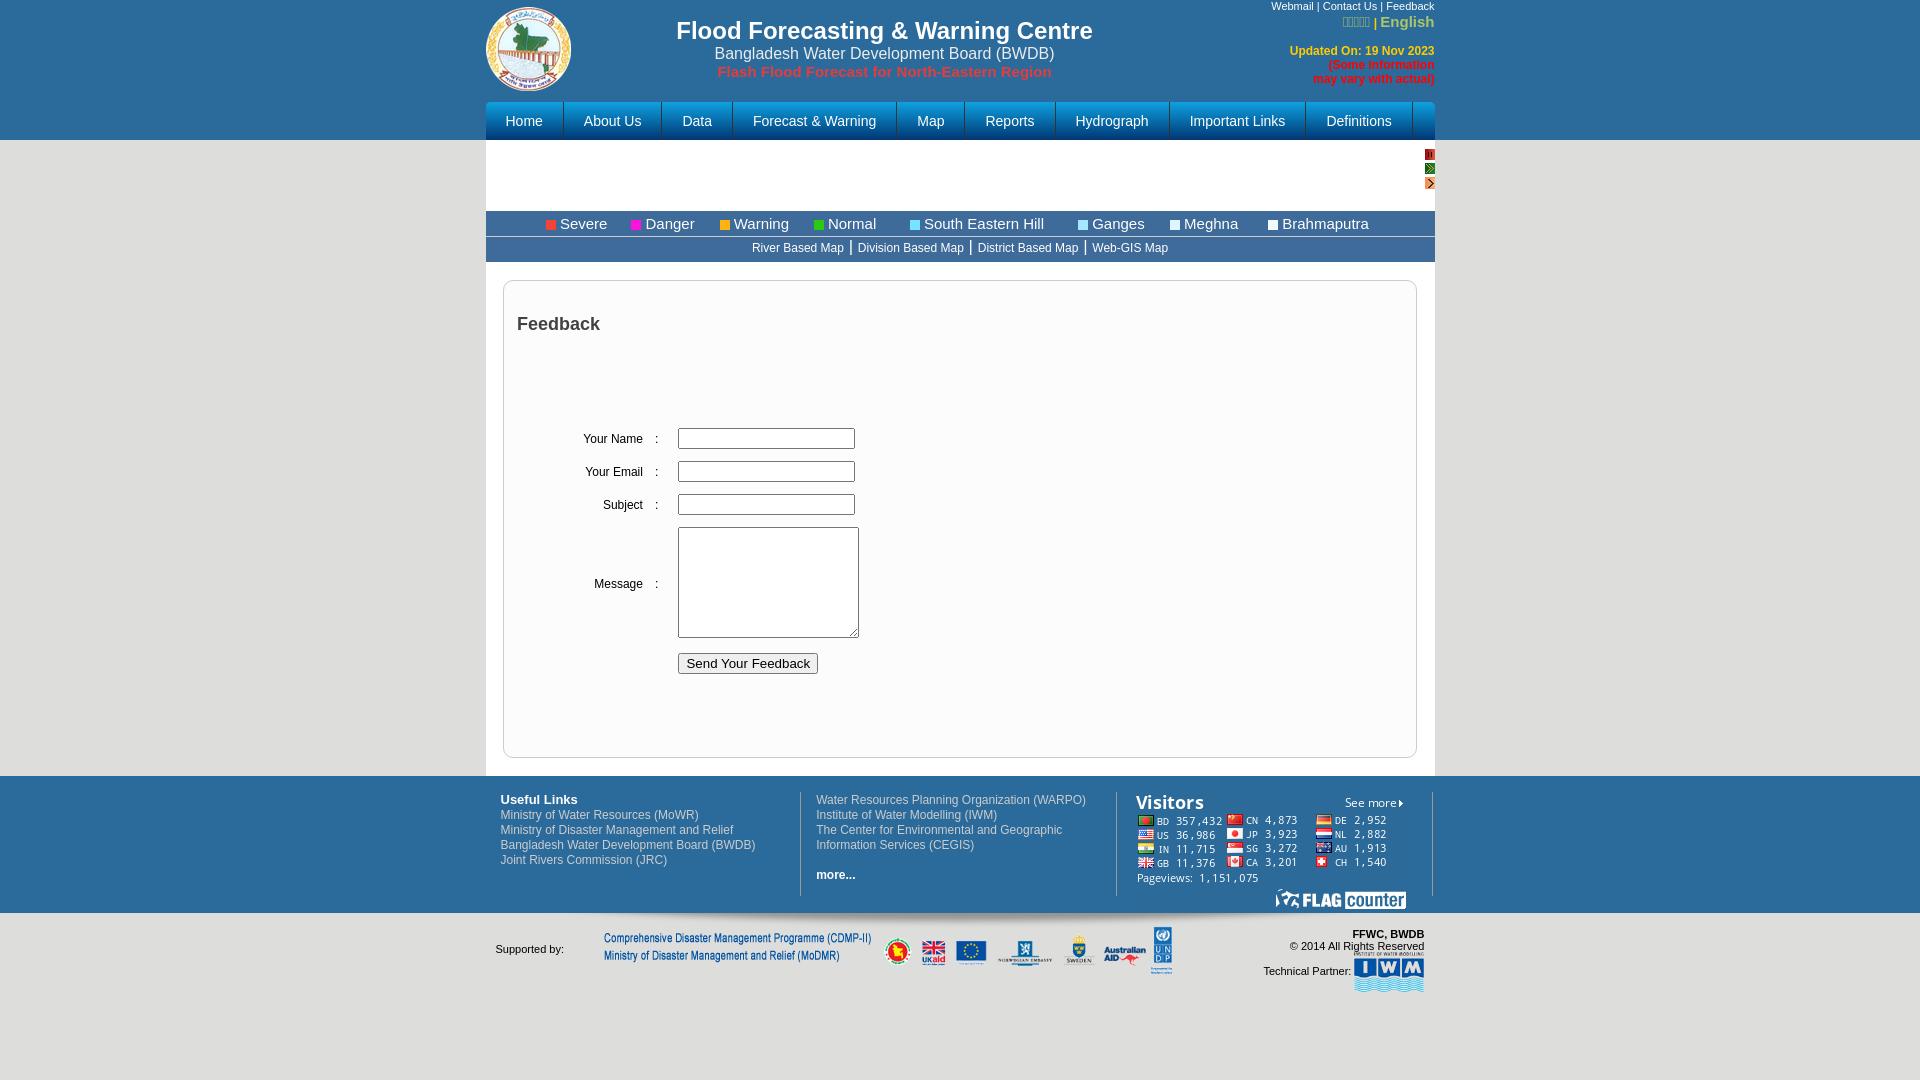  What do you see at coordinates (618, 592) in the screenshot?
I see `Singra
Water Level : 9.06
Danger Level : 12.20` at bounding box center [618, 592].